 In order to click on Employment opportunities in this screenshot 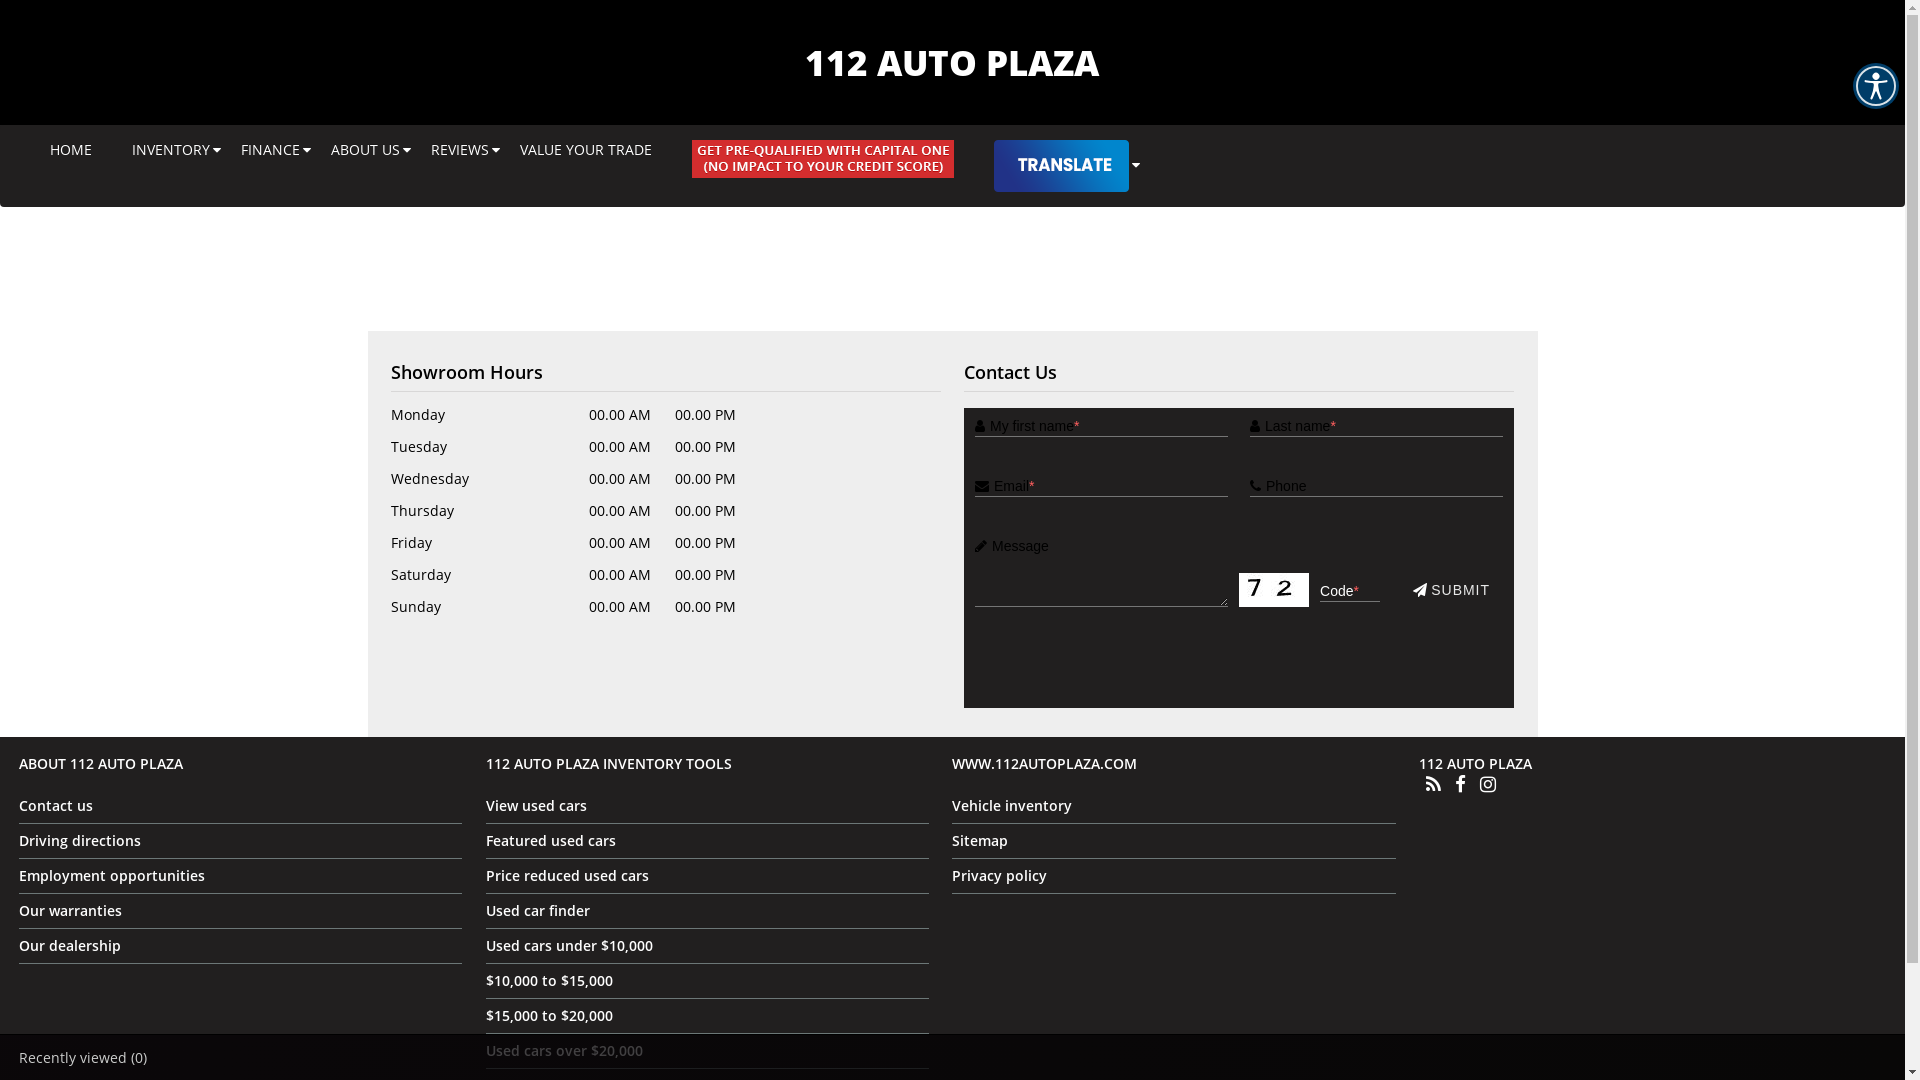, I will do `click(112, 876)`.